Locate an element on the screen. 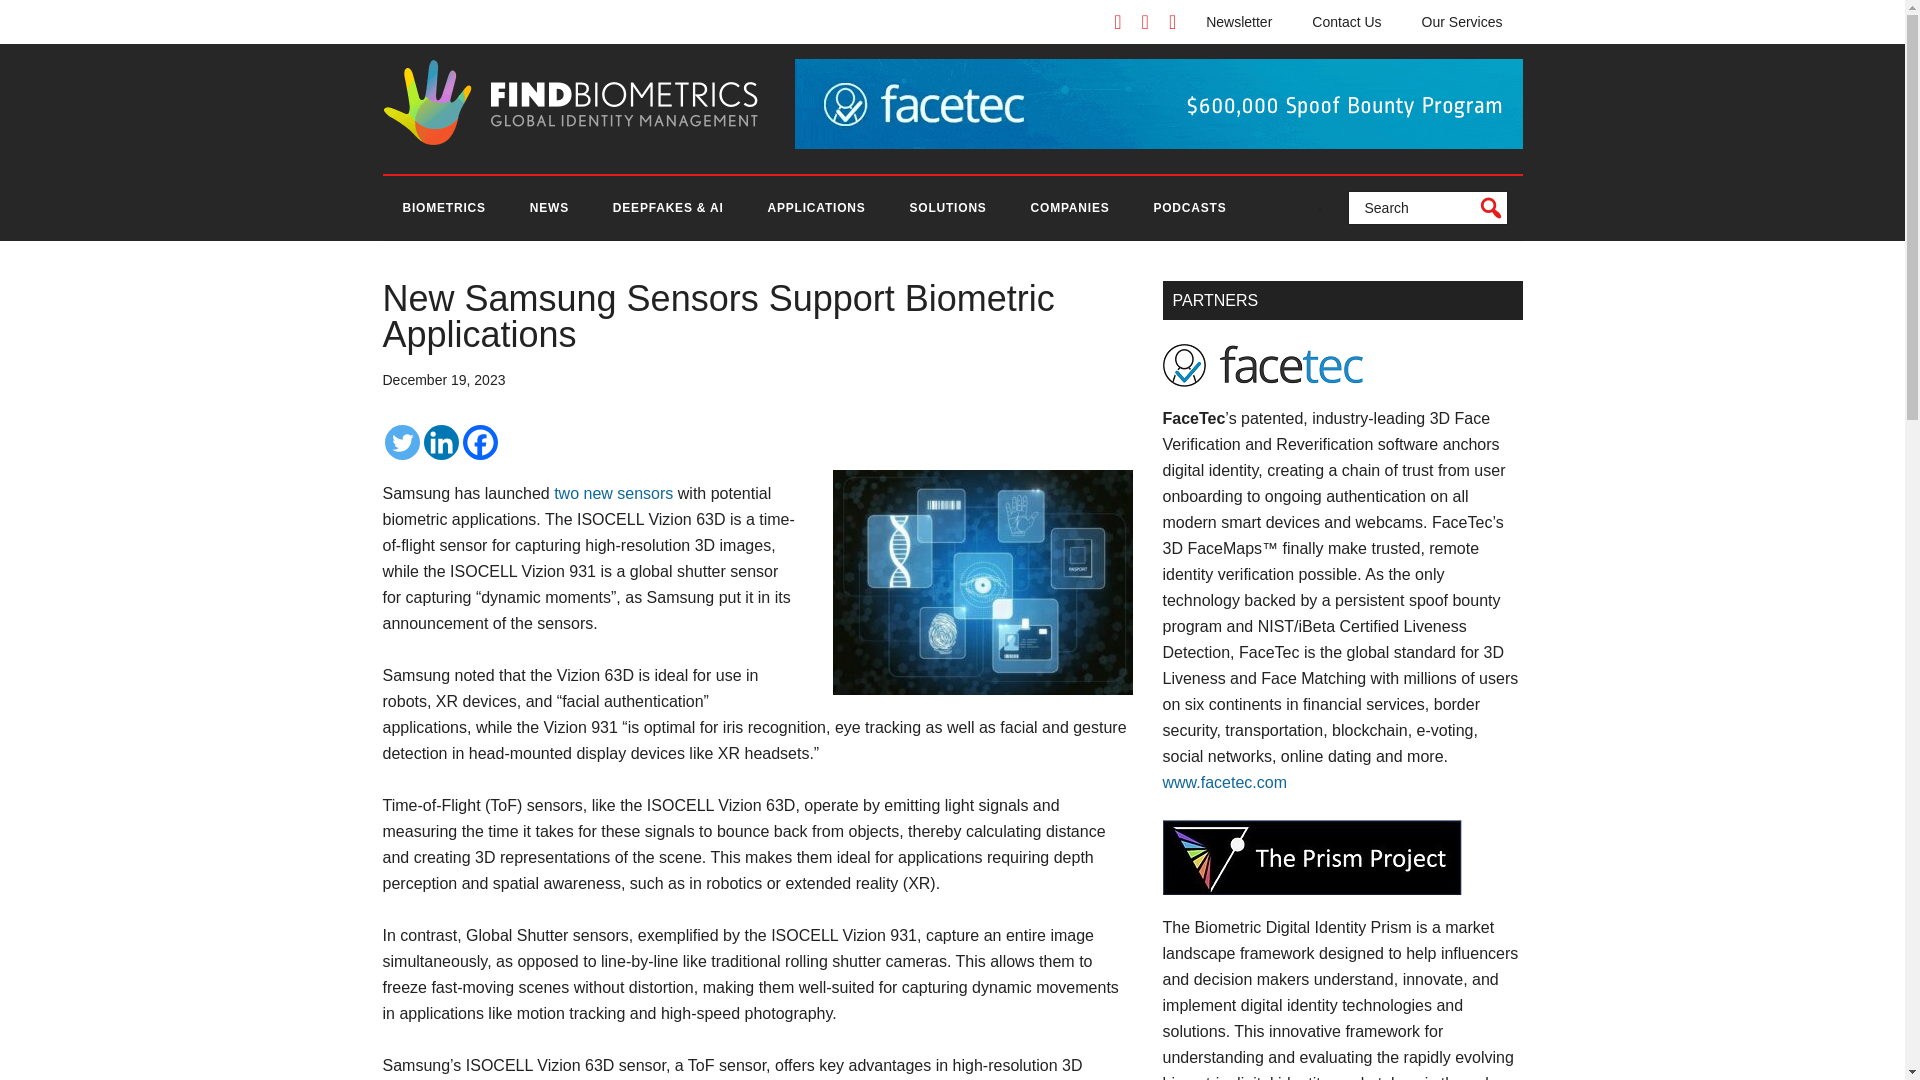 The height and width of the screenshot is (1080, 1920). Contact Us is located at coordinates (1346, 22).